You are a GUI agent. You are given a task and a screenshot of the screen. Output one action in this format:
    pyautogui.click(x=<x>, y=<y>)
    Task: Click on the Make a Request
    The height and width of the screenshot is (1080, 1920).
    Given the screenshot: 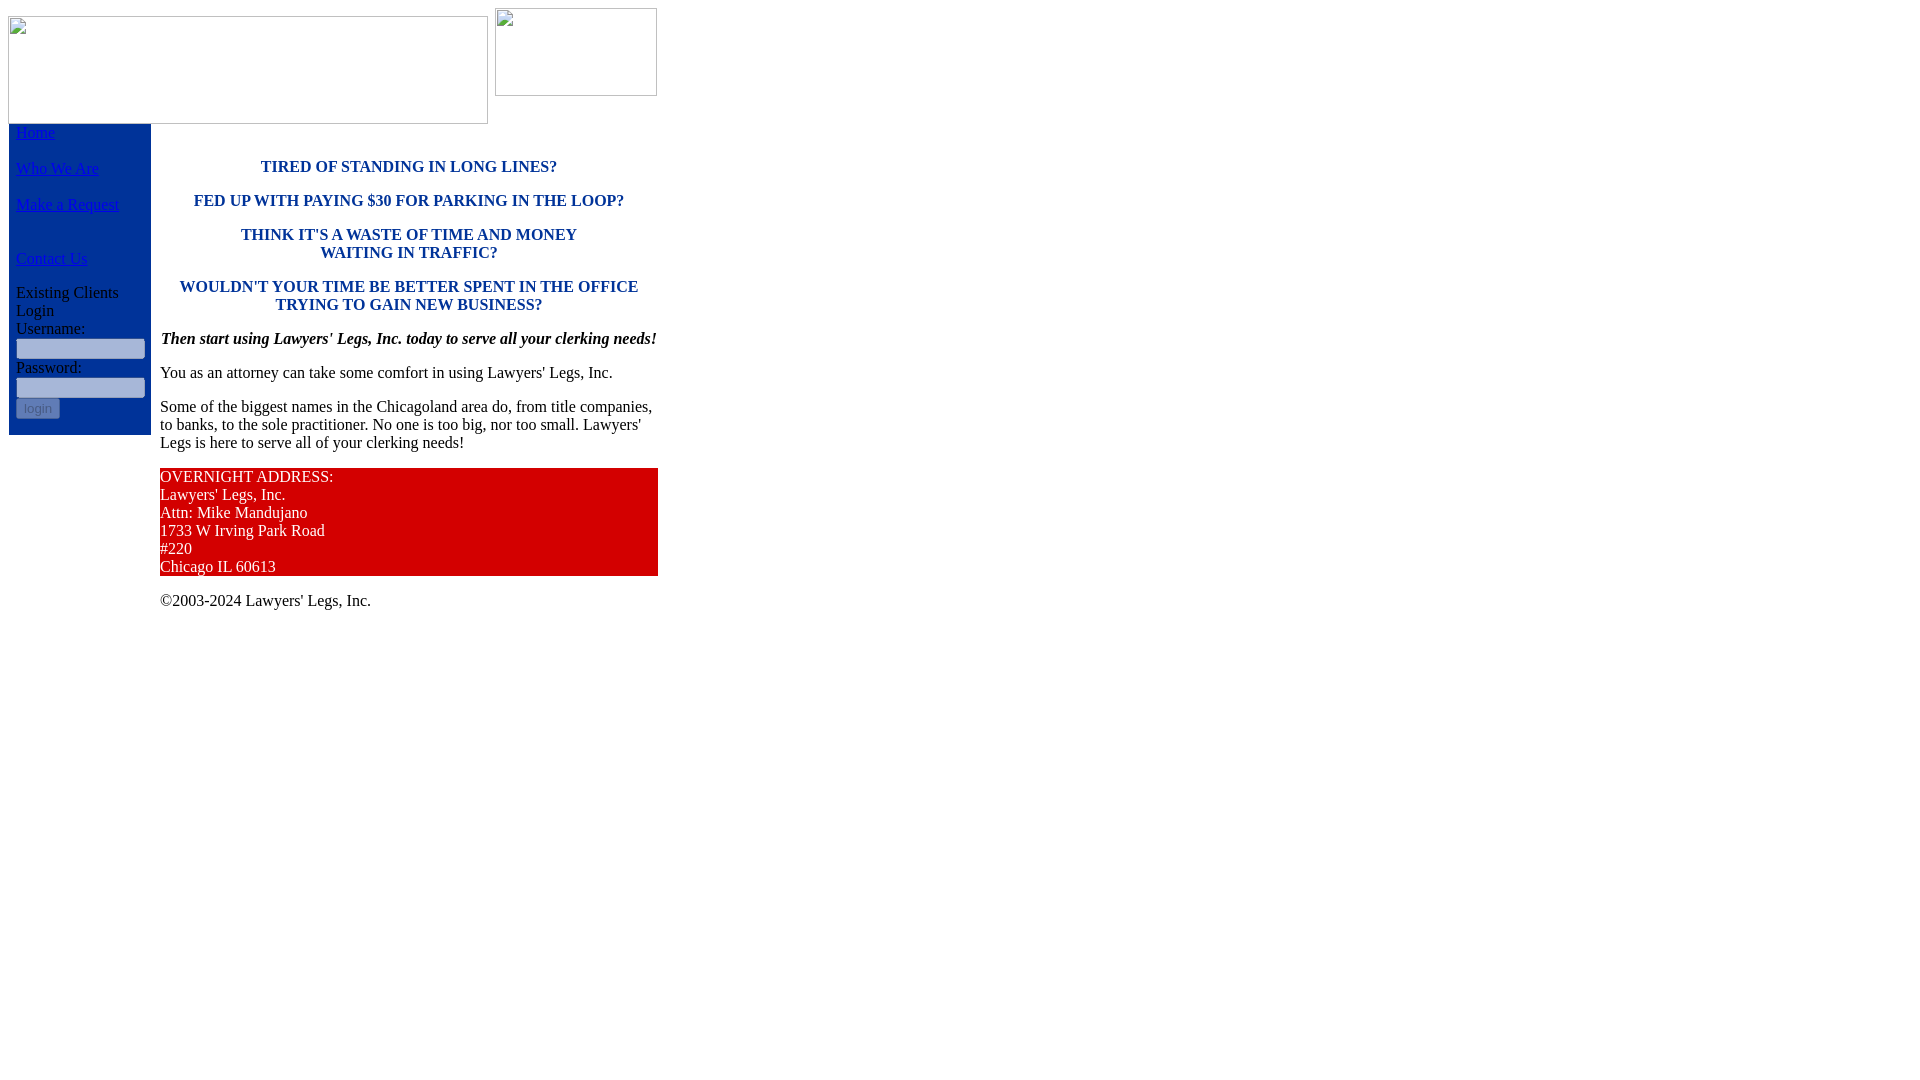 What is the action you would take?
    pyautogui.click(x=67, y=204)
    